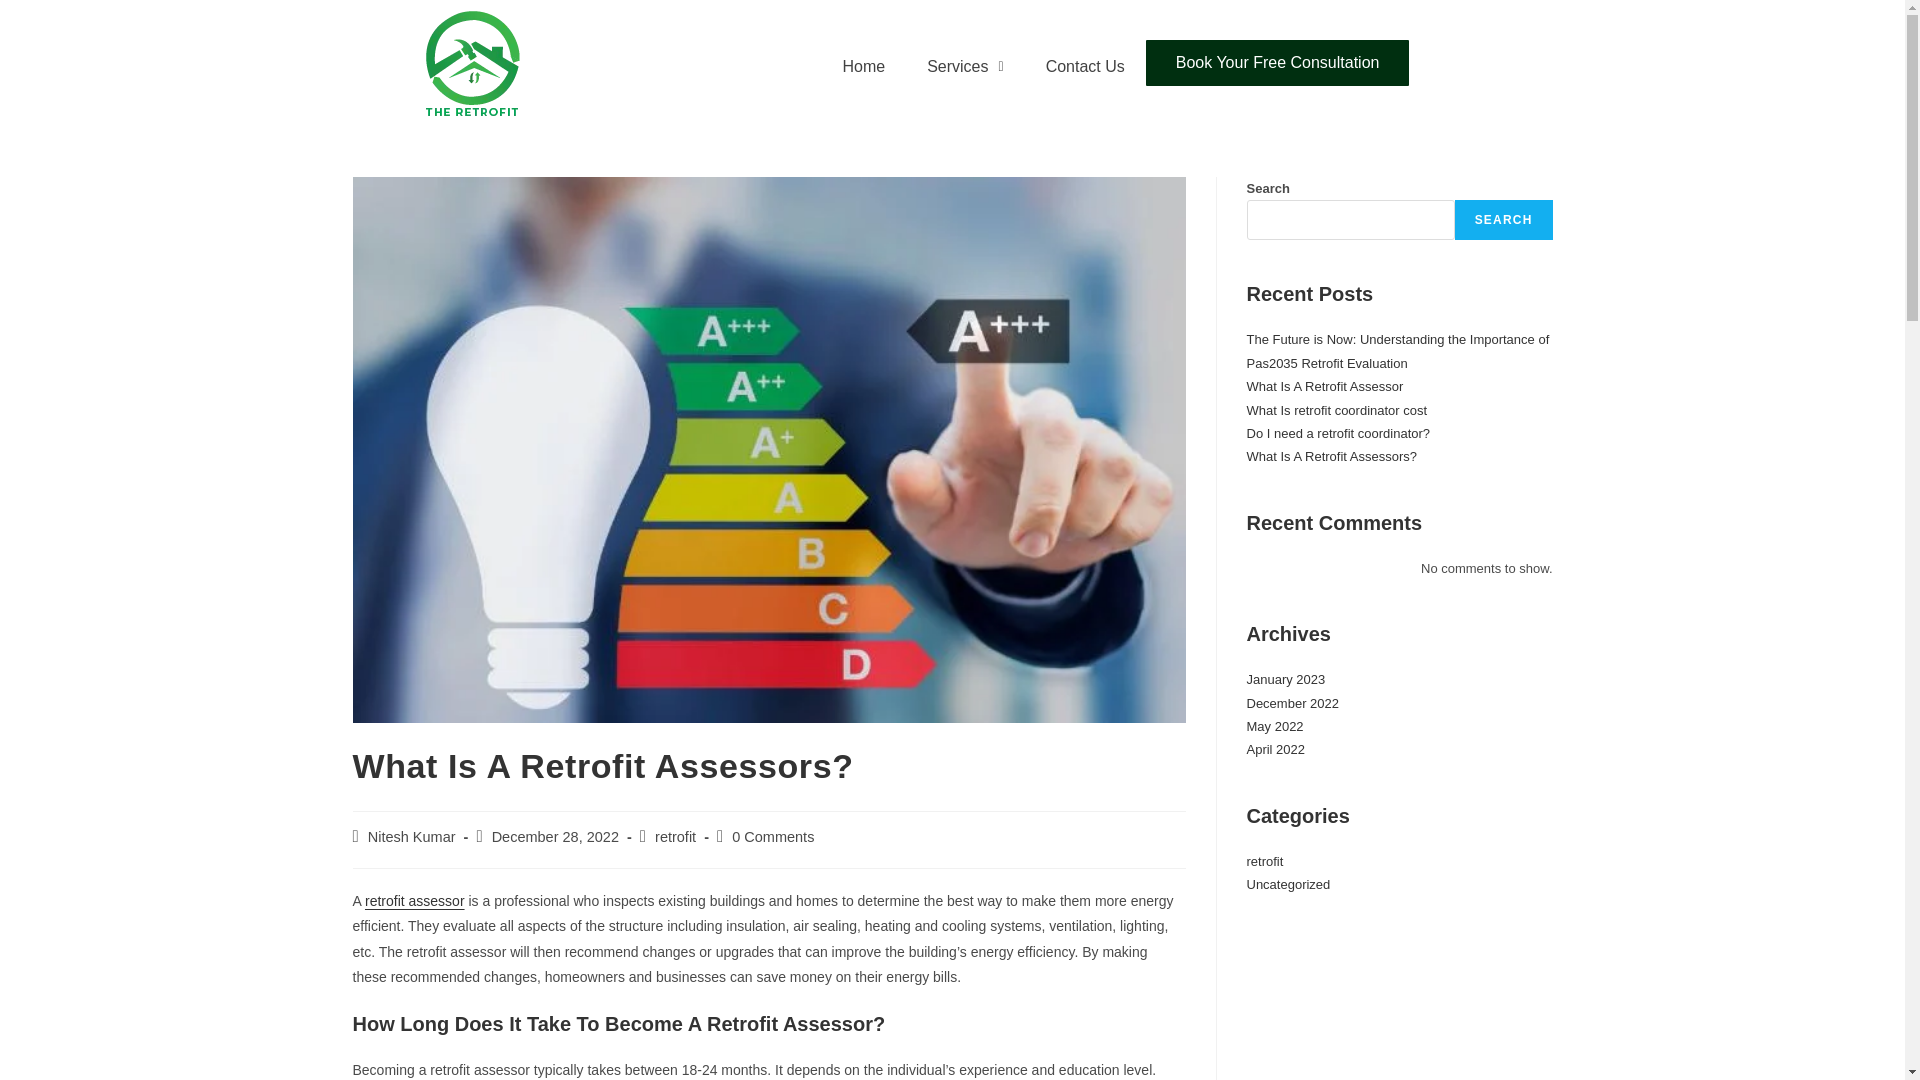 This screenshot has width=1920, height=1080. Describe the element at coordinates (1324, 386) in the screenshot. I see `What Is A Retrofit Assessor` at that location.